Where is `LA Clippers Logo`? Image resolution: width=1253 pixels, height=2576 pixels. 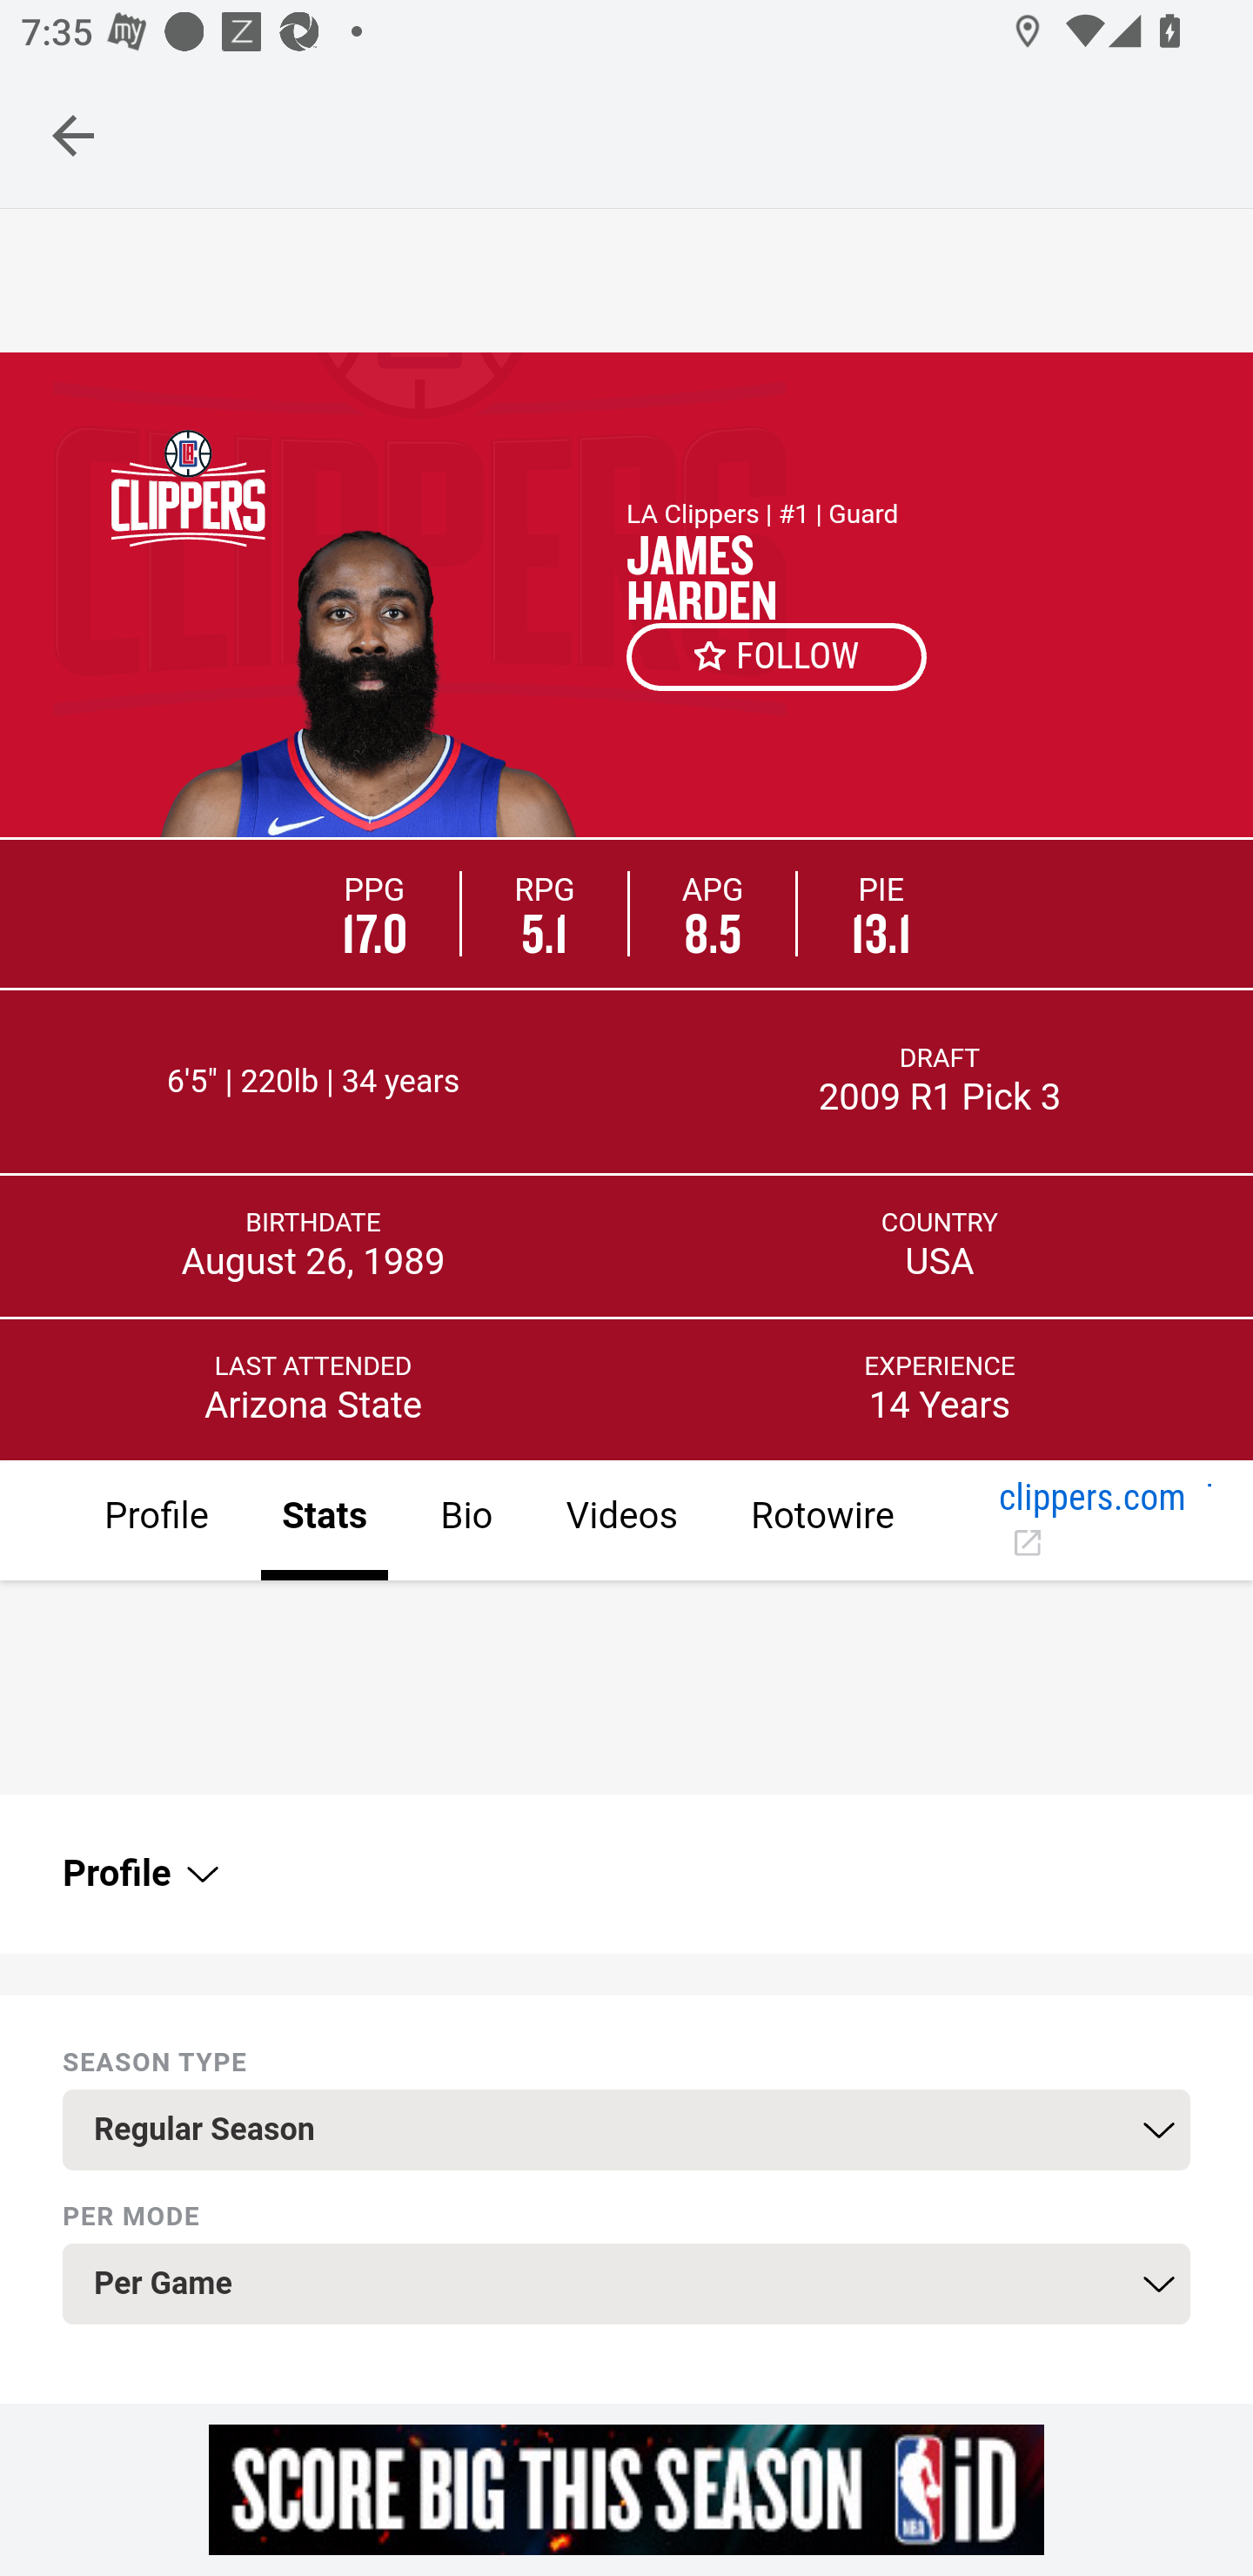
LA Clippers Logo is located at coordinates (188, 487).